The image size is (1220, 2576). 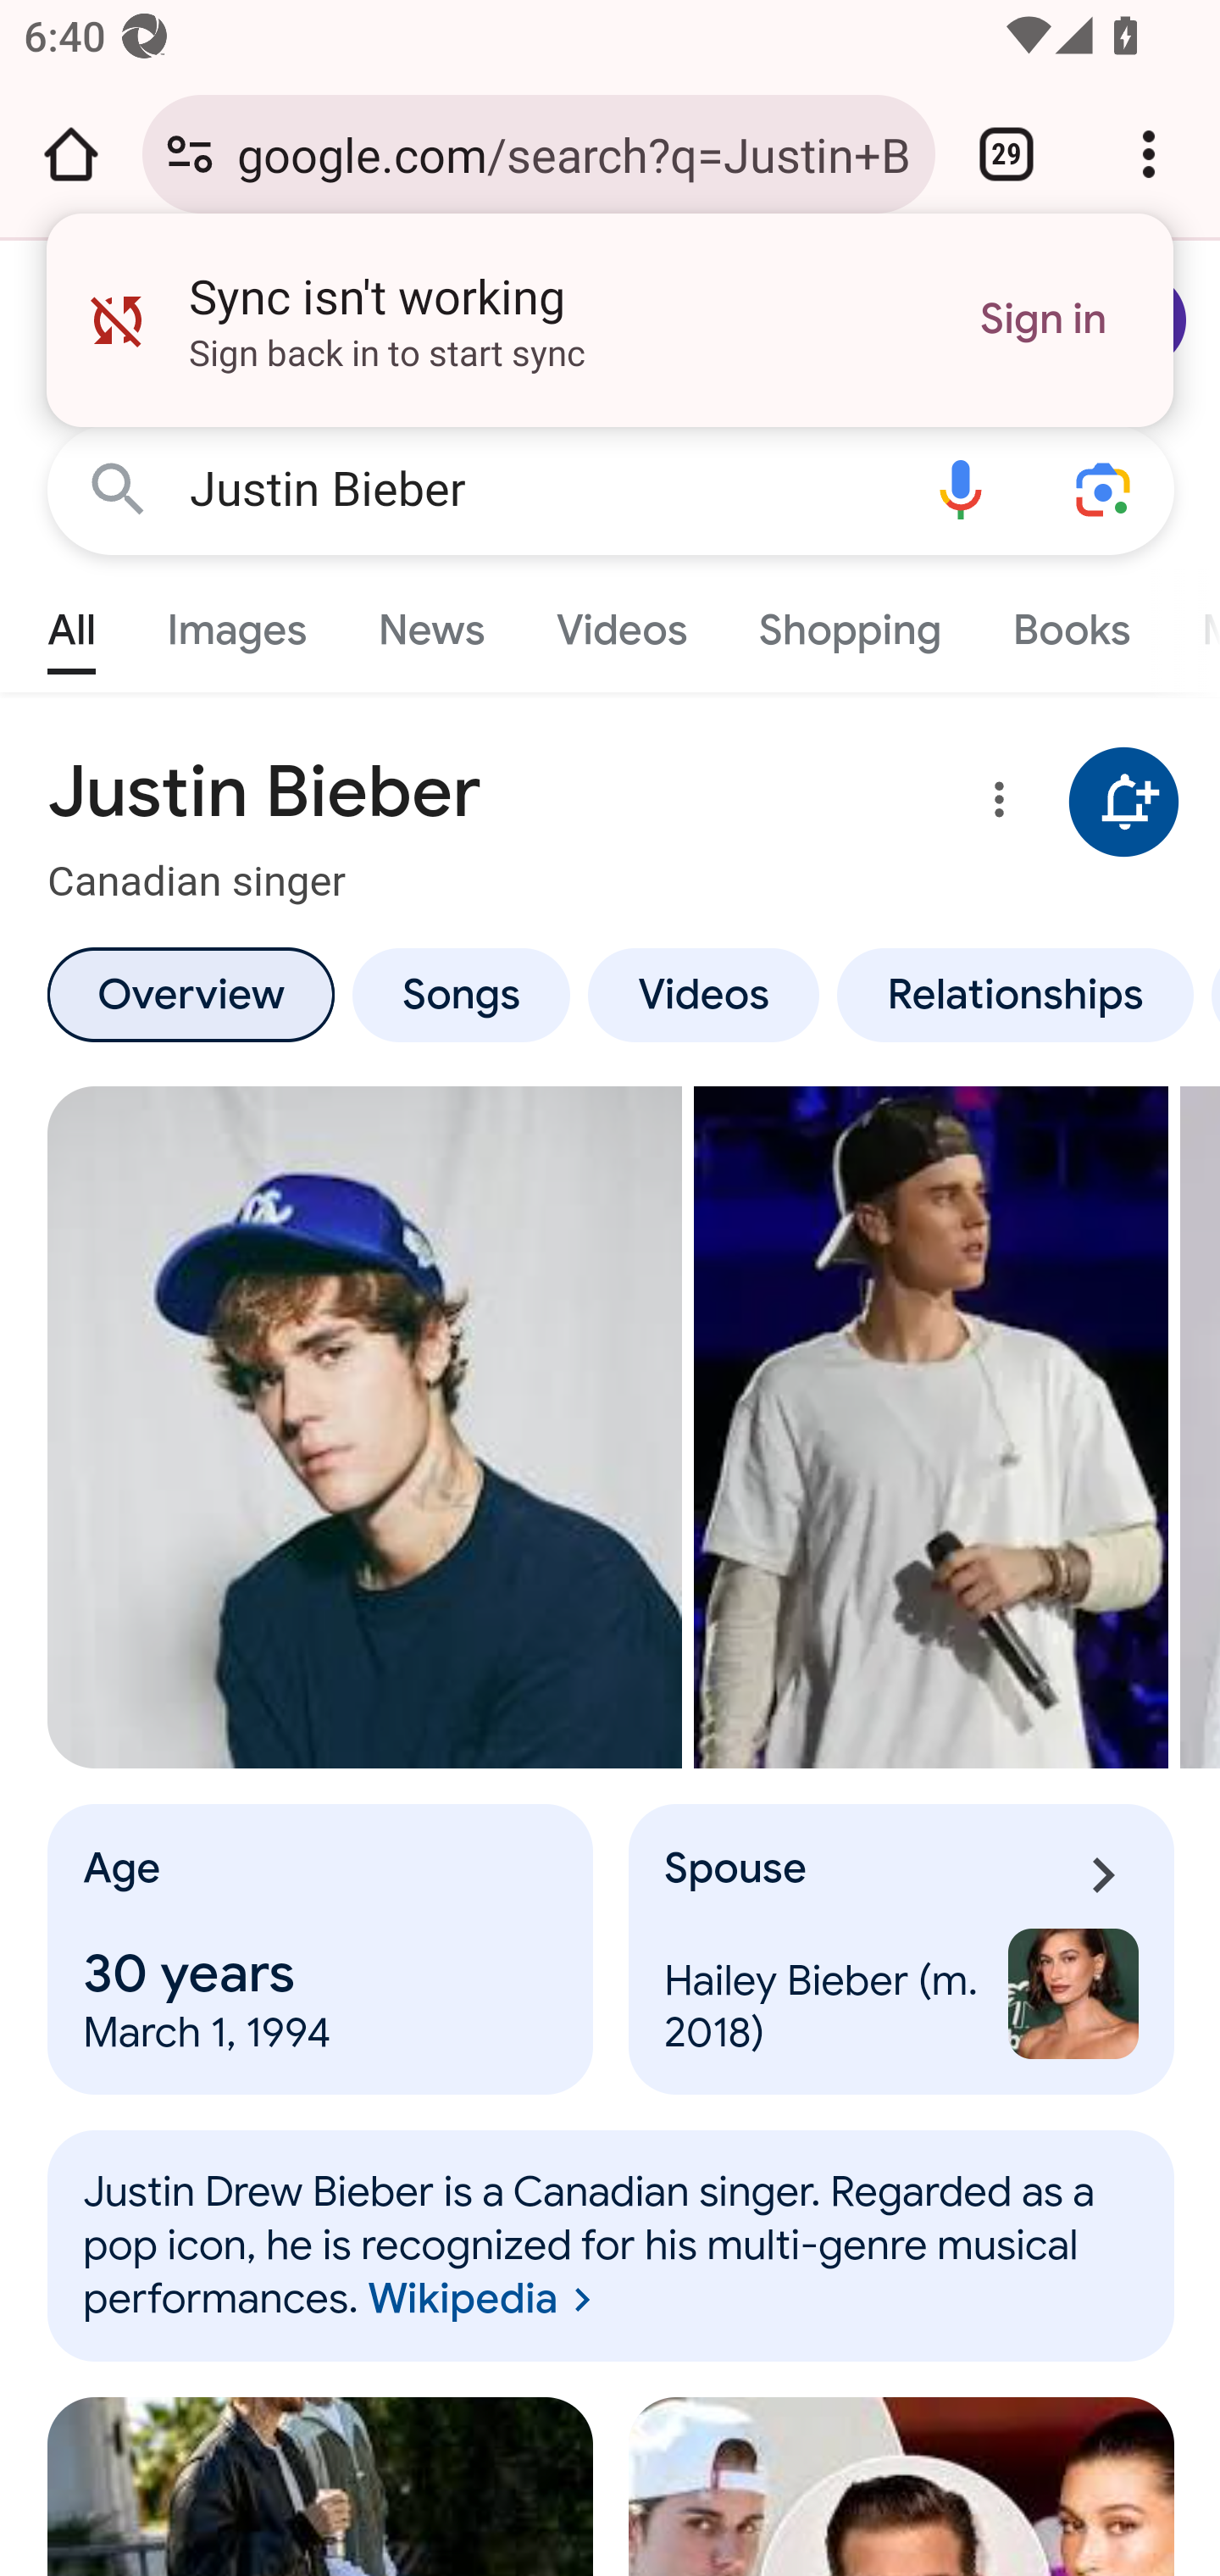 I want to click on Justin_Bieber, so click(x=612, y=2246).